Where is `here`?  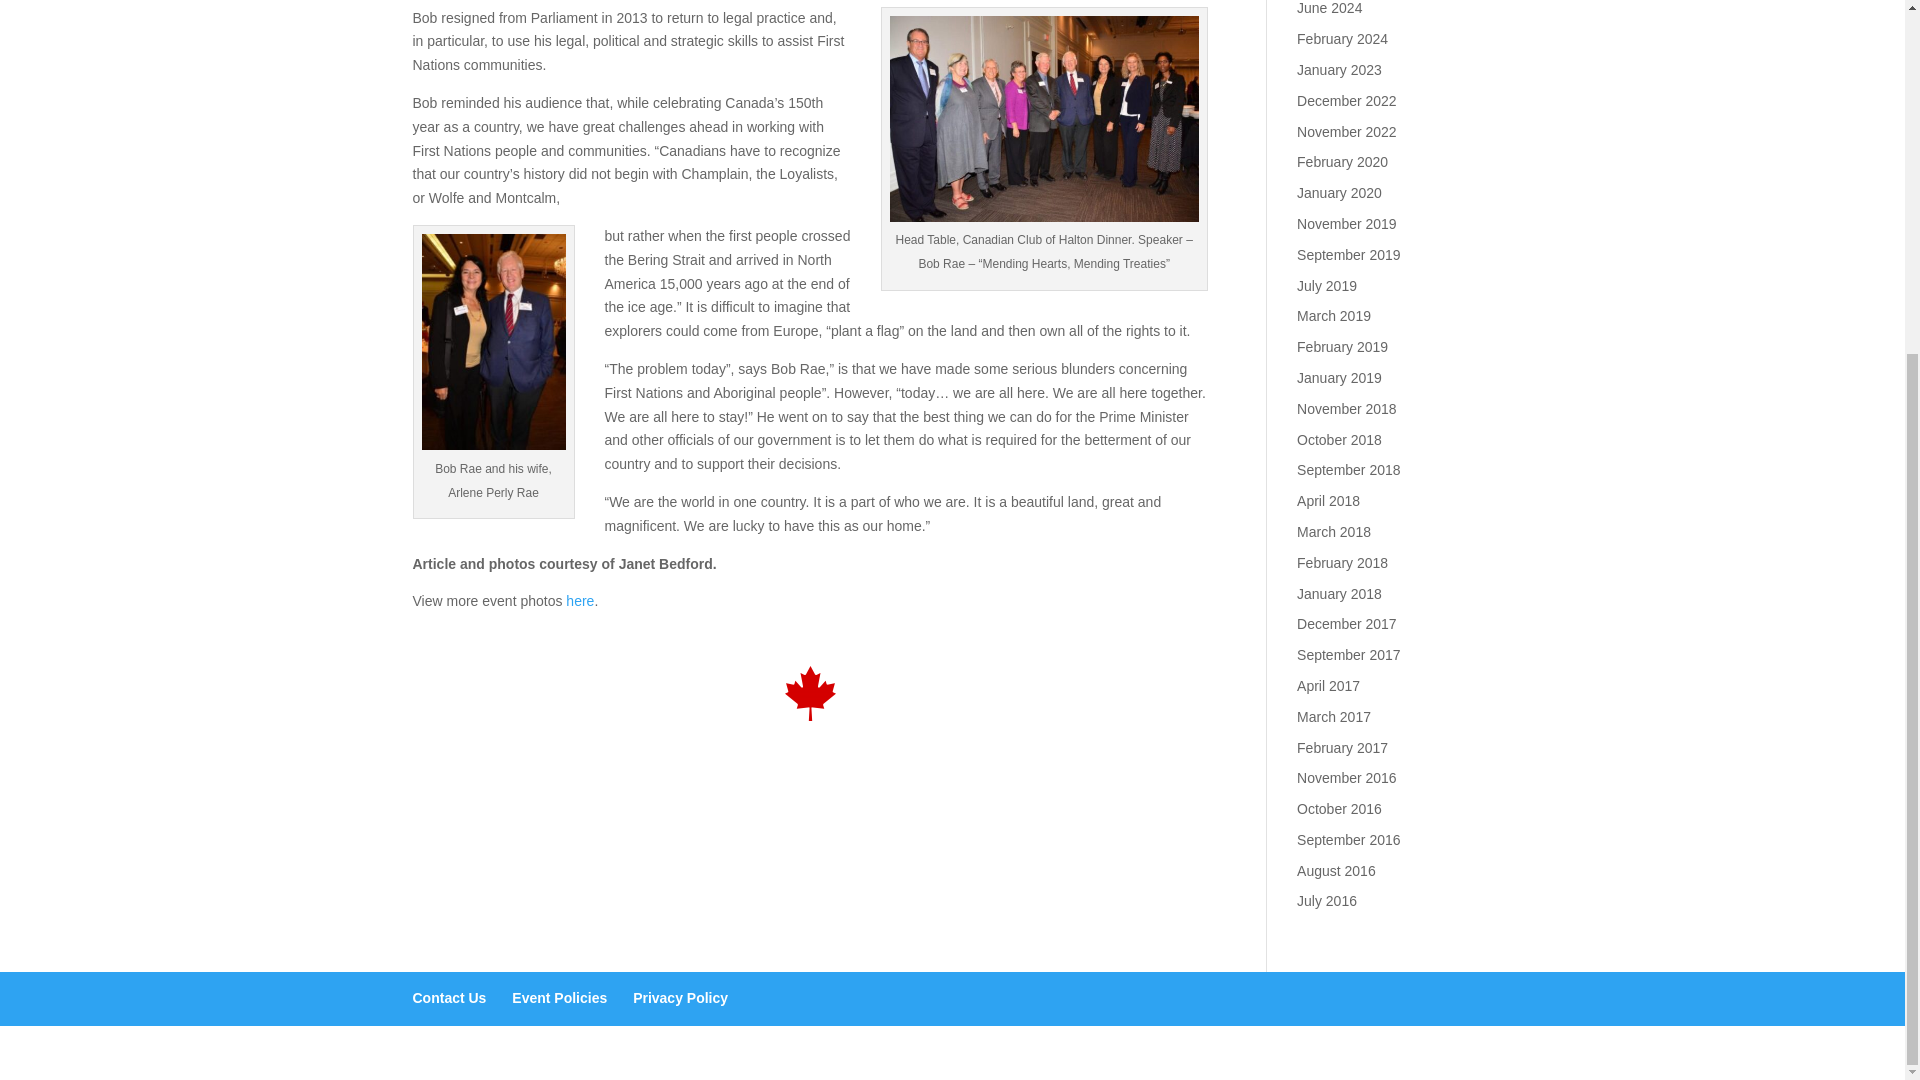 here is located at coordinates (580, 600).